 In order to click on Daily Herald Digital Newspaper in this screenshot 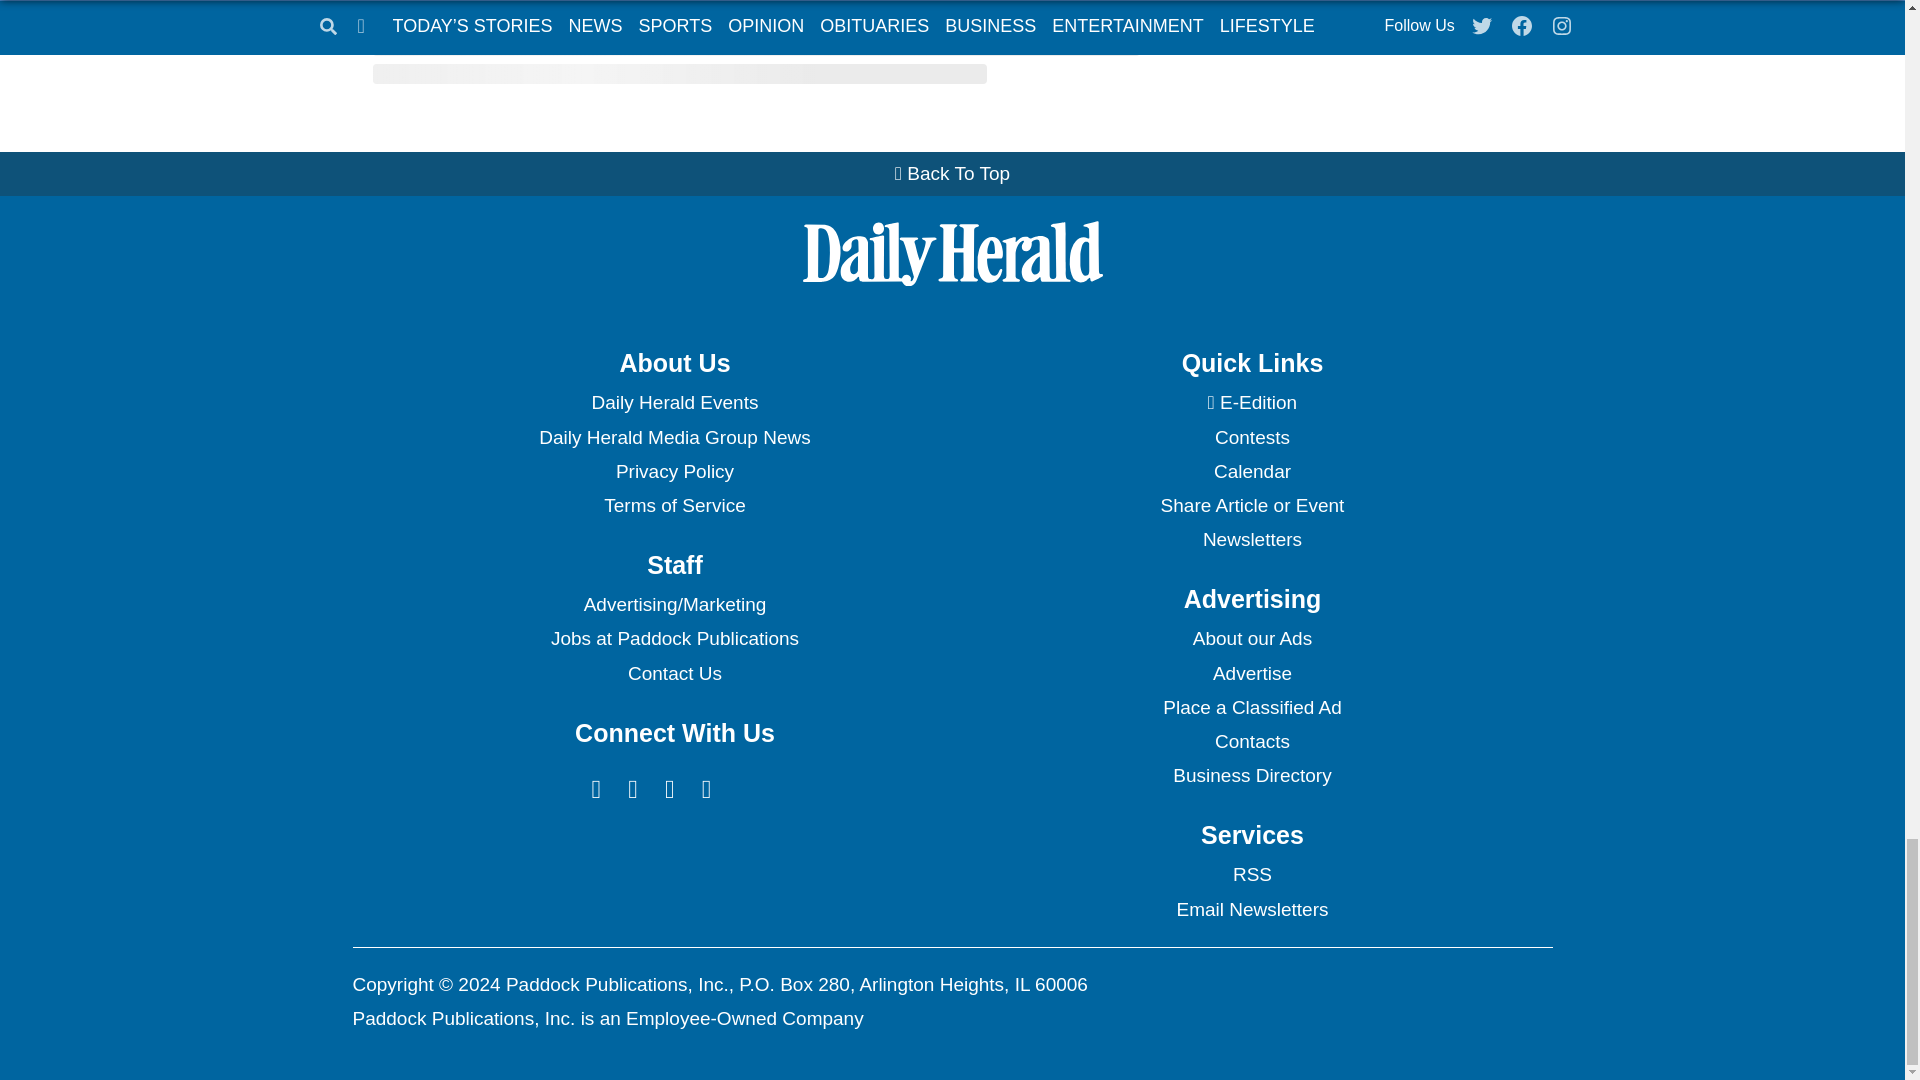, I will do `click(1252, 402)`.